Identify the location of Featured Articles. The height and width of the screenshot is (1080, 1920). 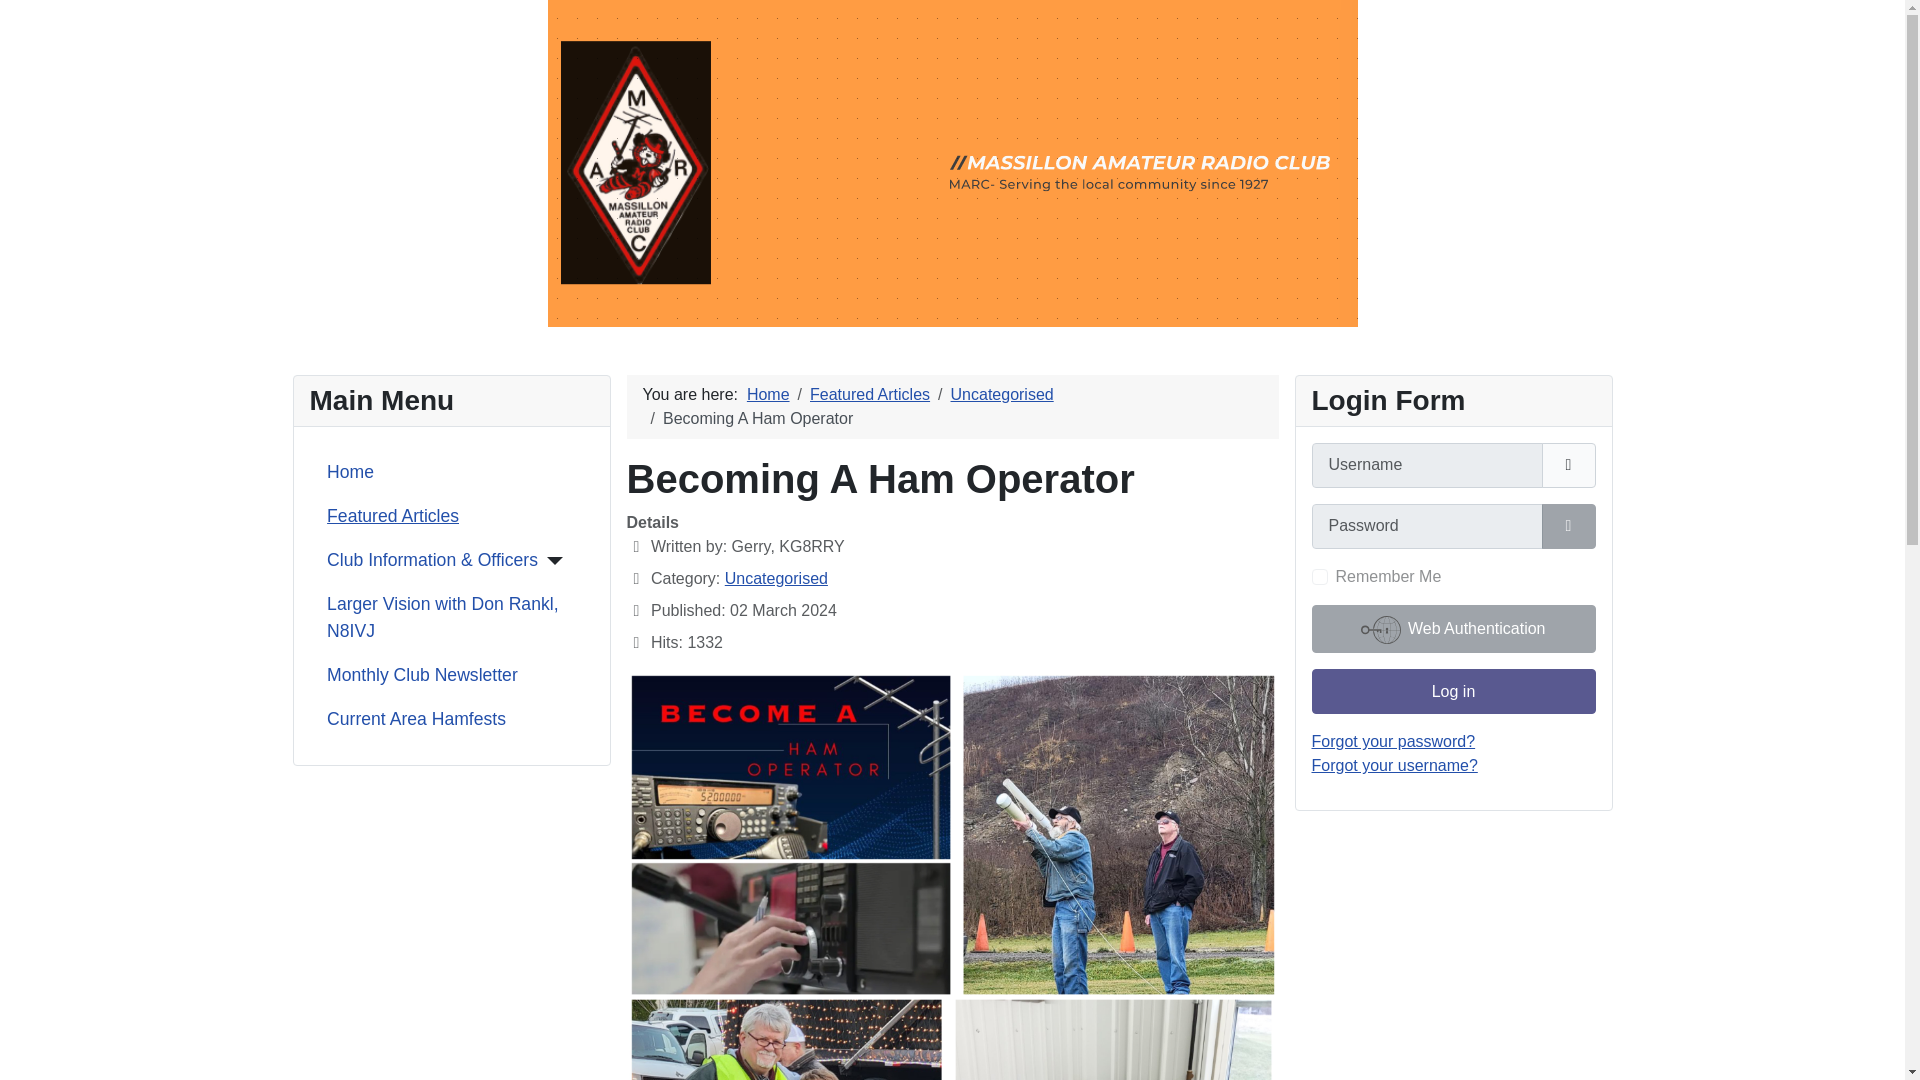
(392, 516).